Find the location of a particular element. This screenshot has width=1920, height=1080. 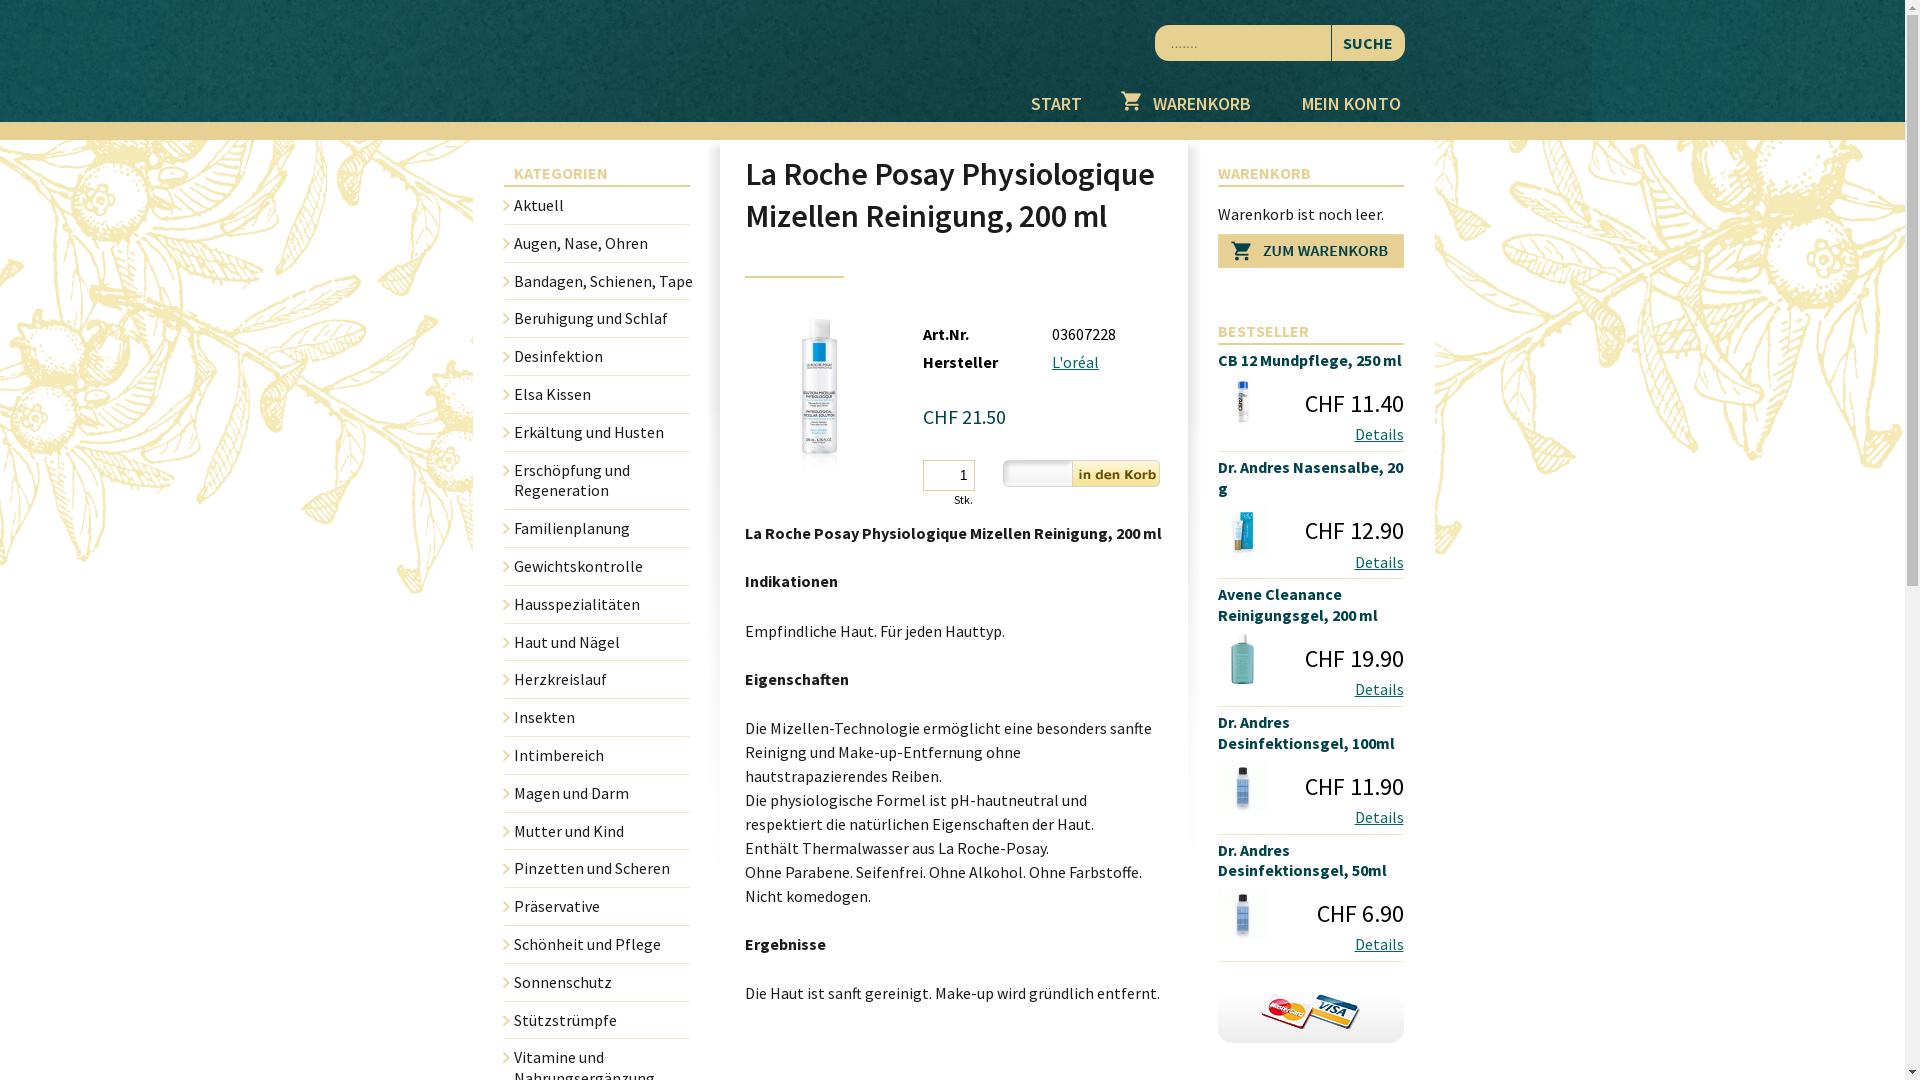

START is located at coordinates (1056, 99).